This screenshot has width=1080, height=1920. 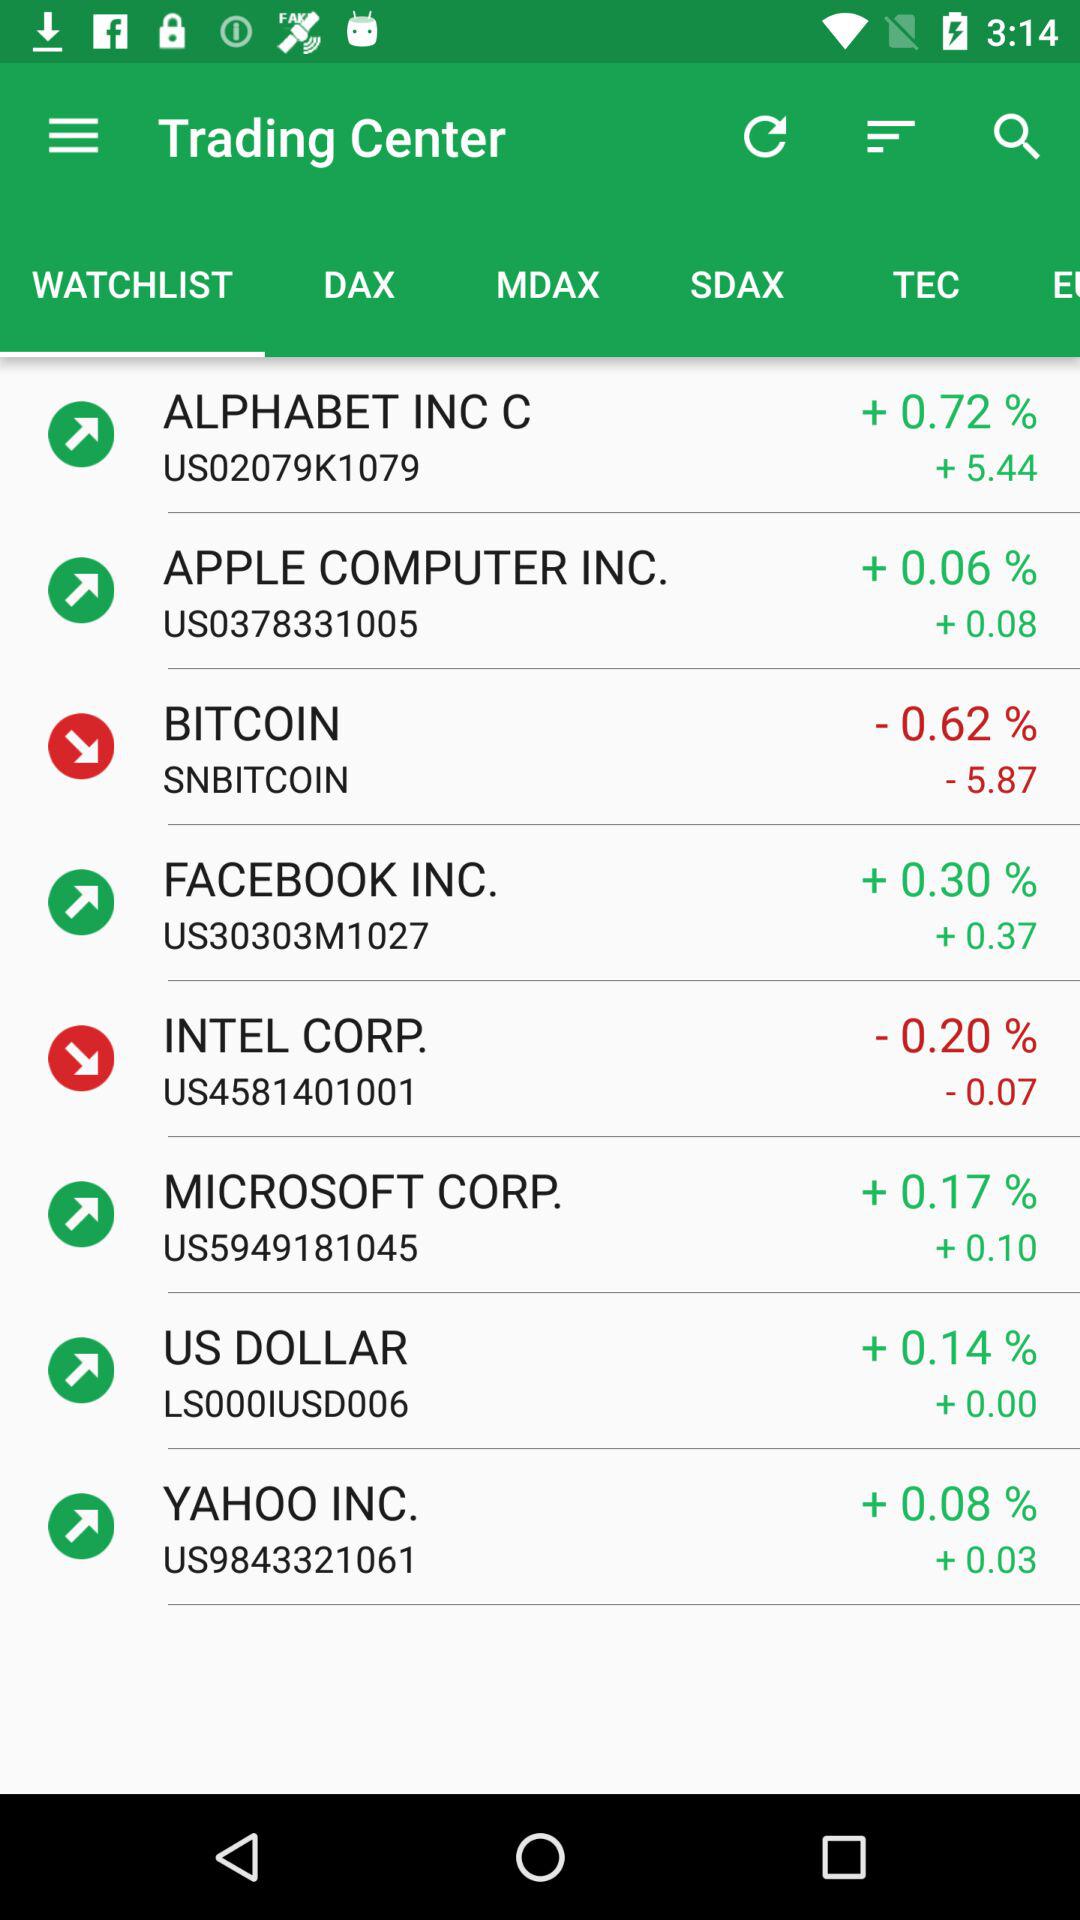 I want to click on launch item below us02079k1079 icon, so click(x=490, y=565).